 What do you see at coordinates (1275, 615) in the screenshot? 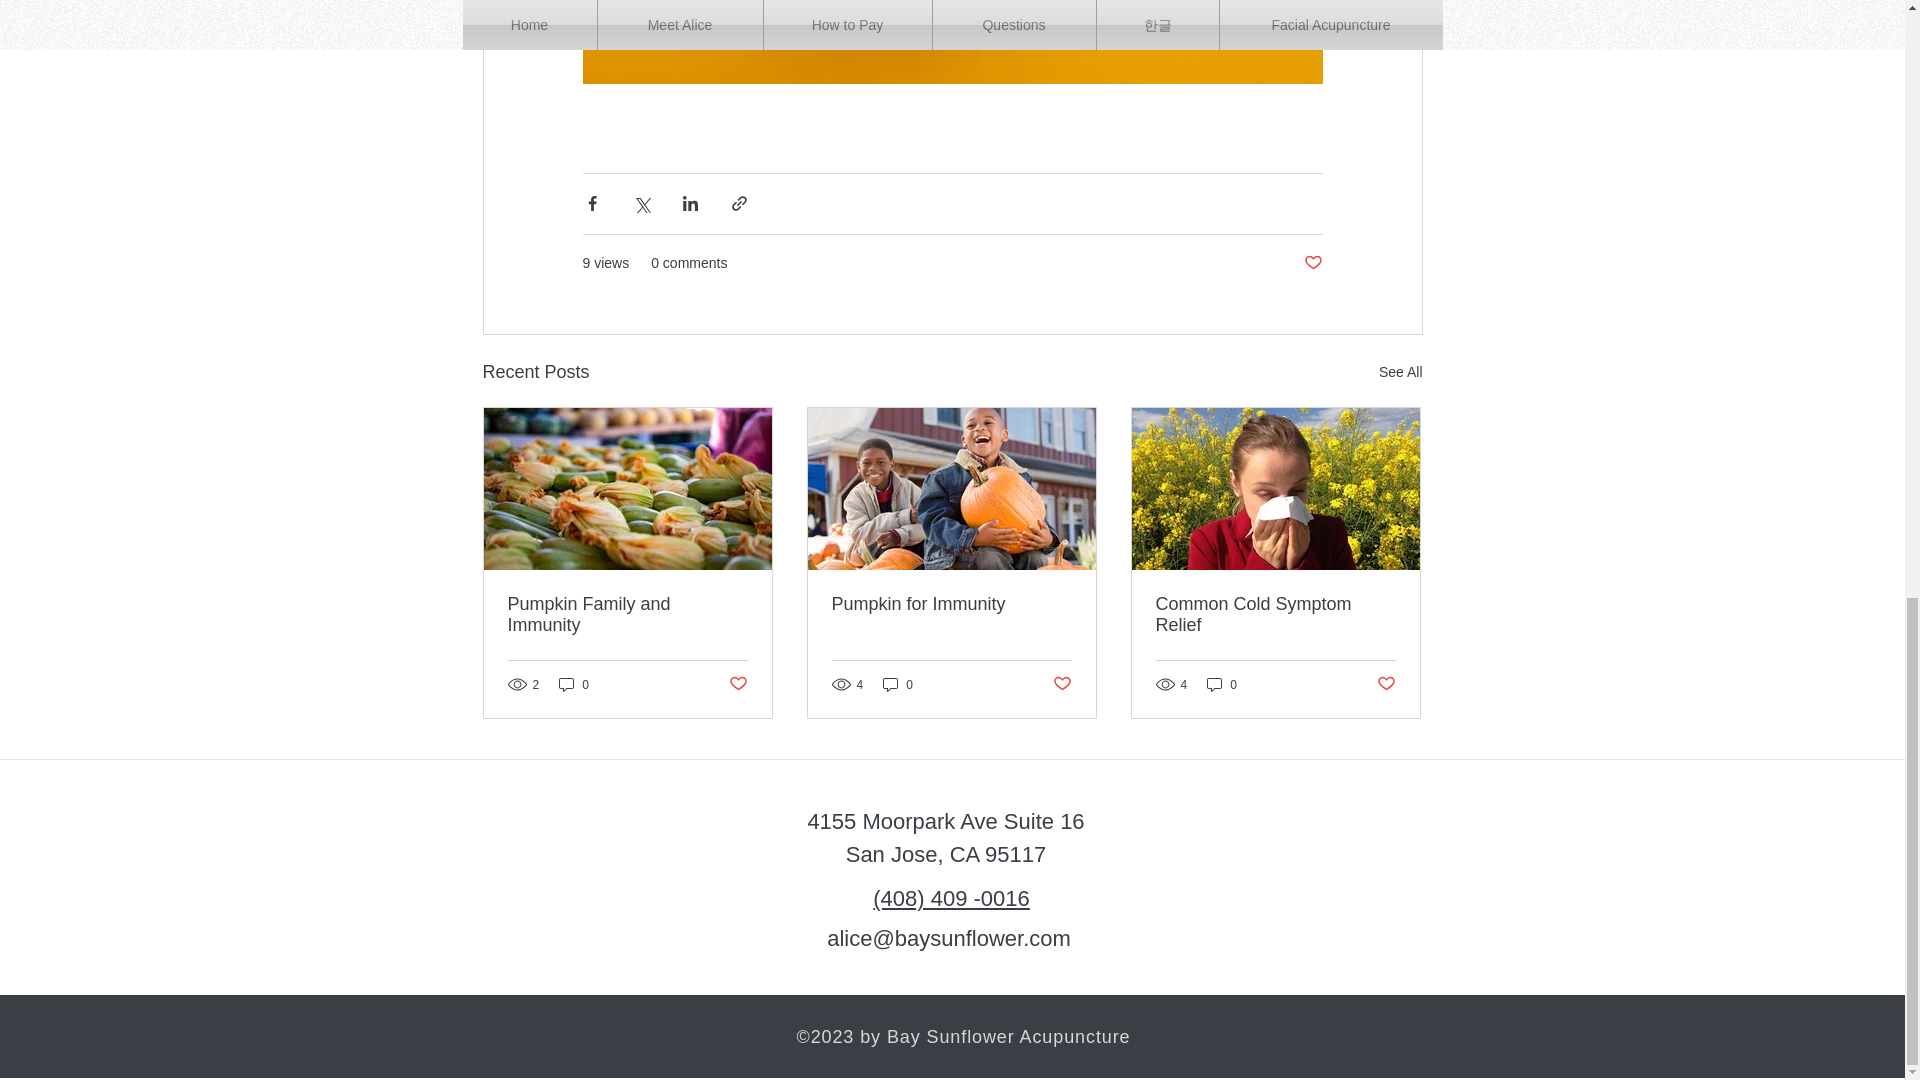
I see `Common Cold Symptom Relief` at bounding box center [1275, 615].